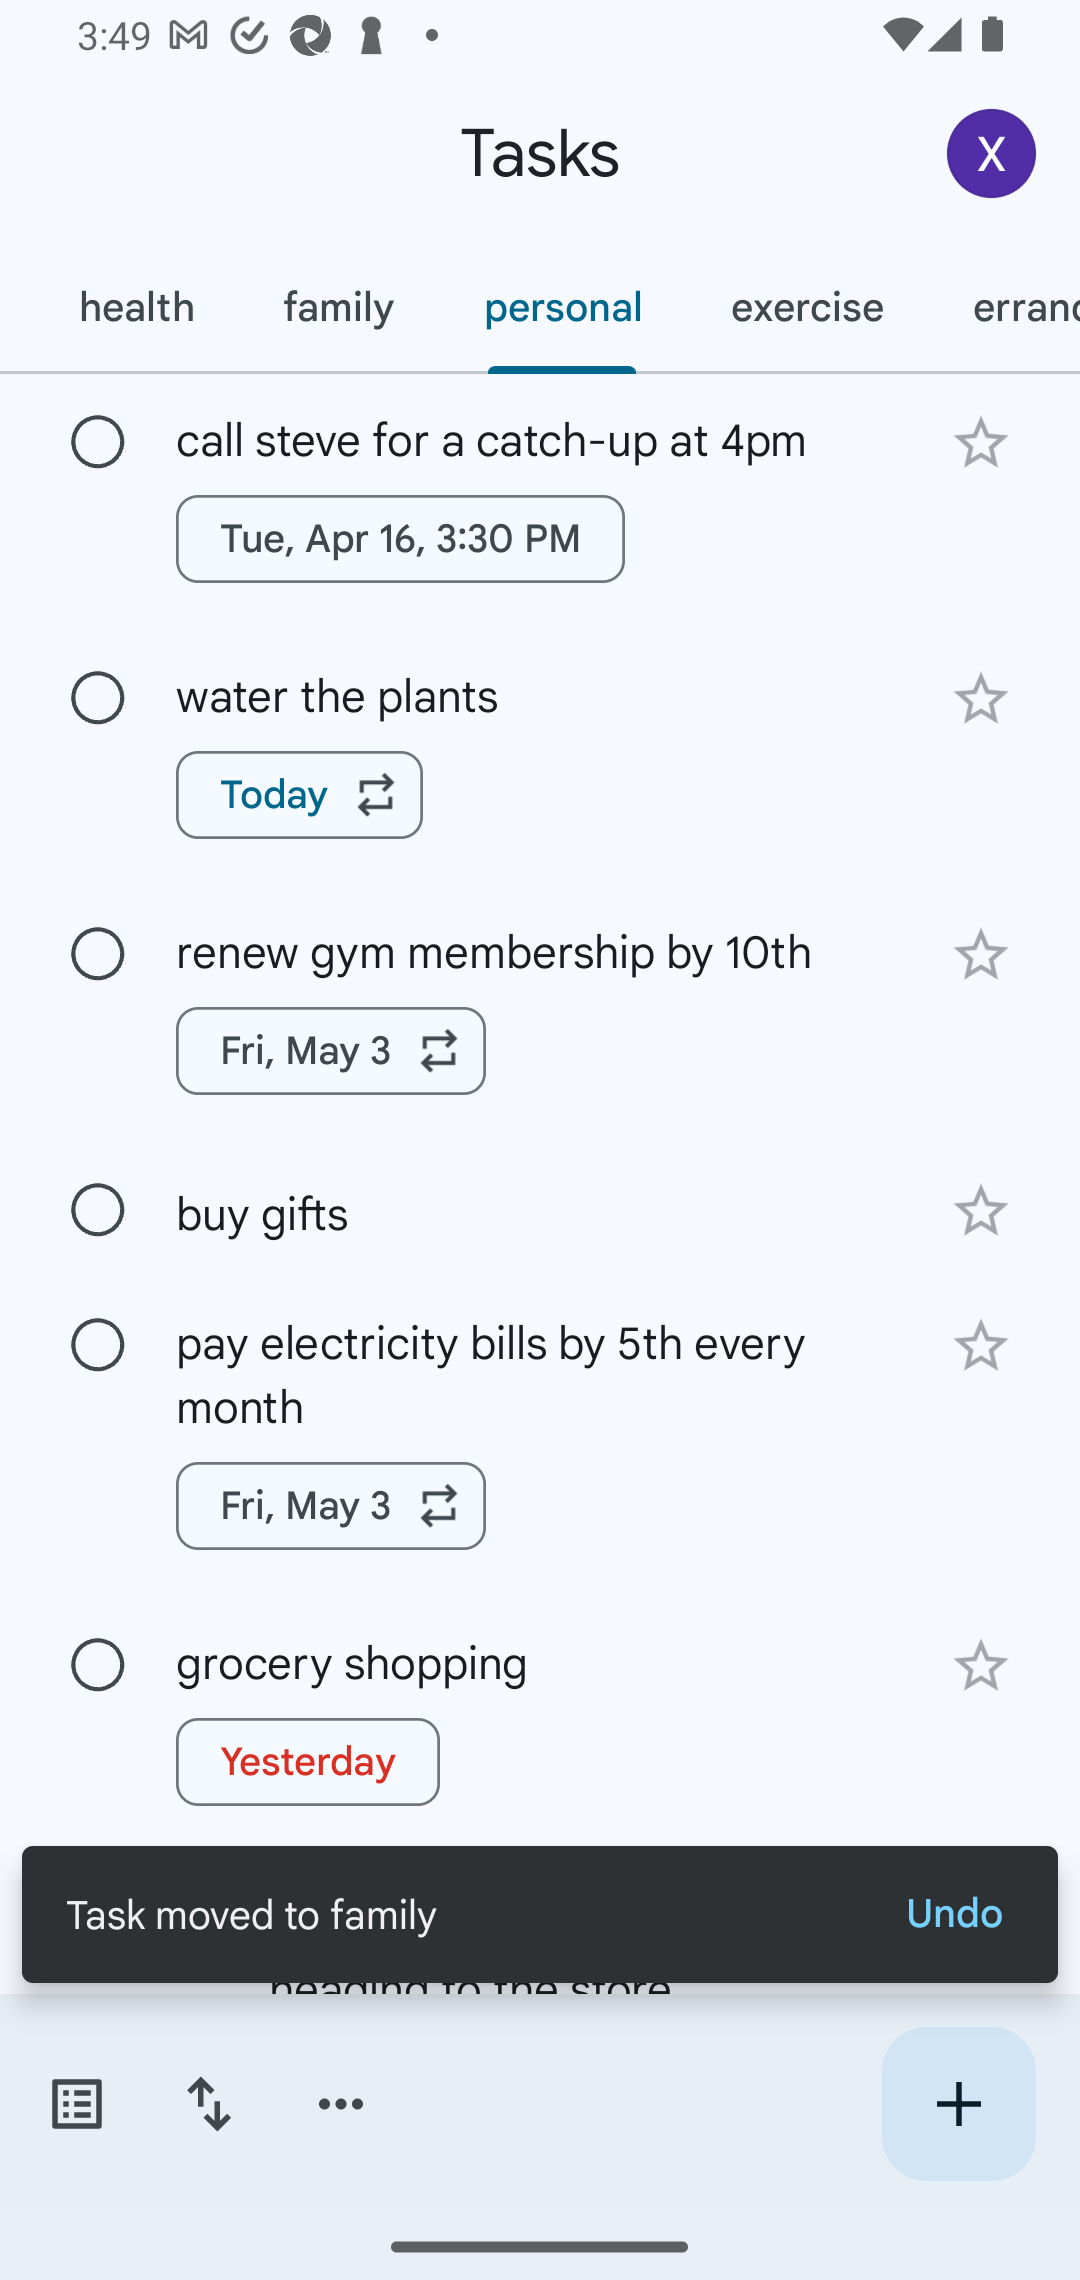 Image resolution: width=1080 pixels, height=2280 pixels. What do you see at coordinates (98, 1665) in the screenshot?
I see `Mark as complete` at bounding box center [98, 1665].